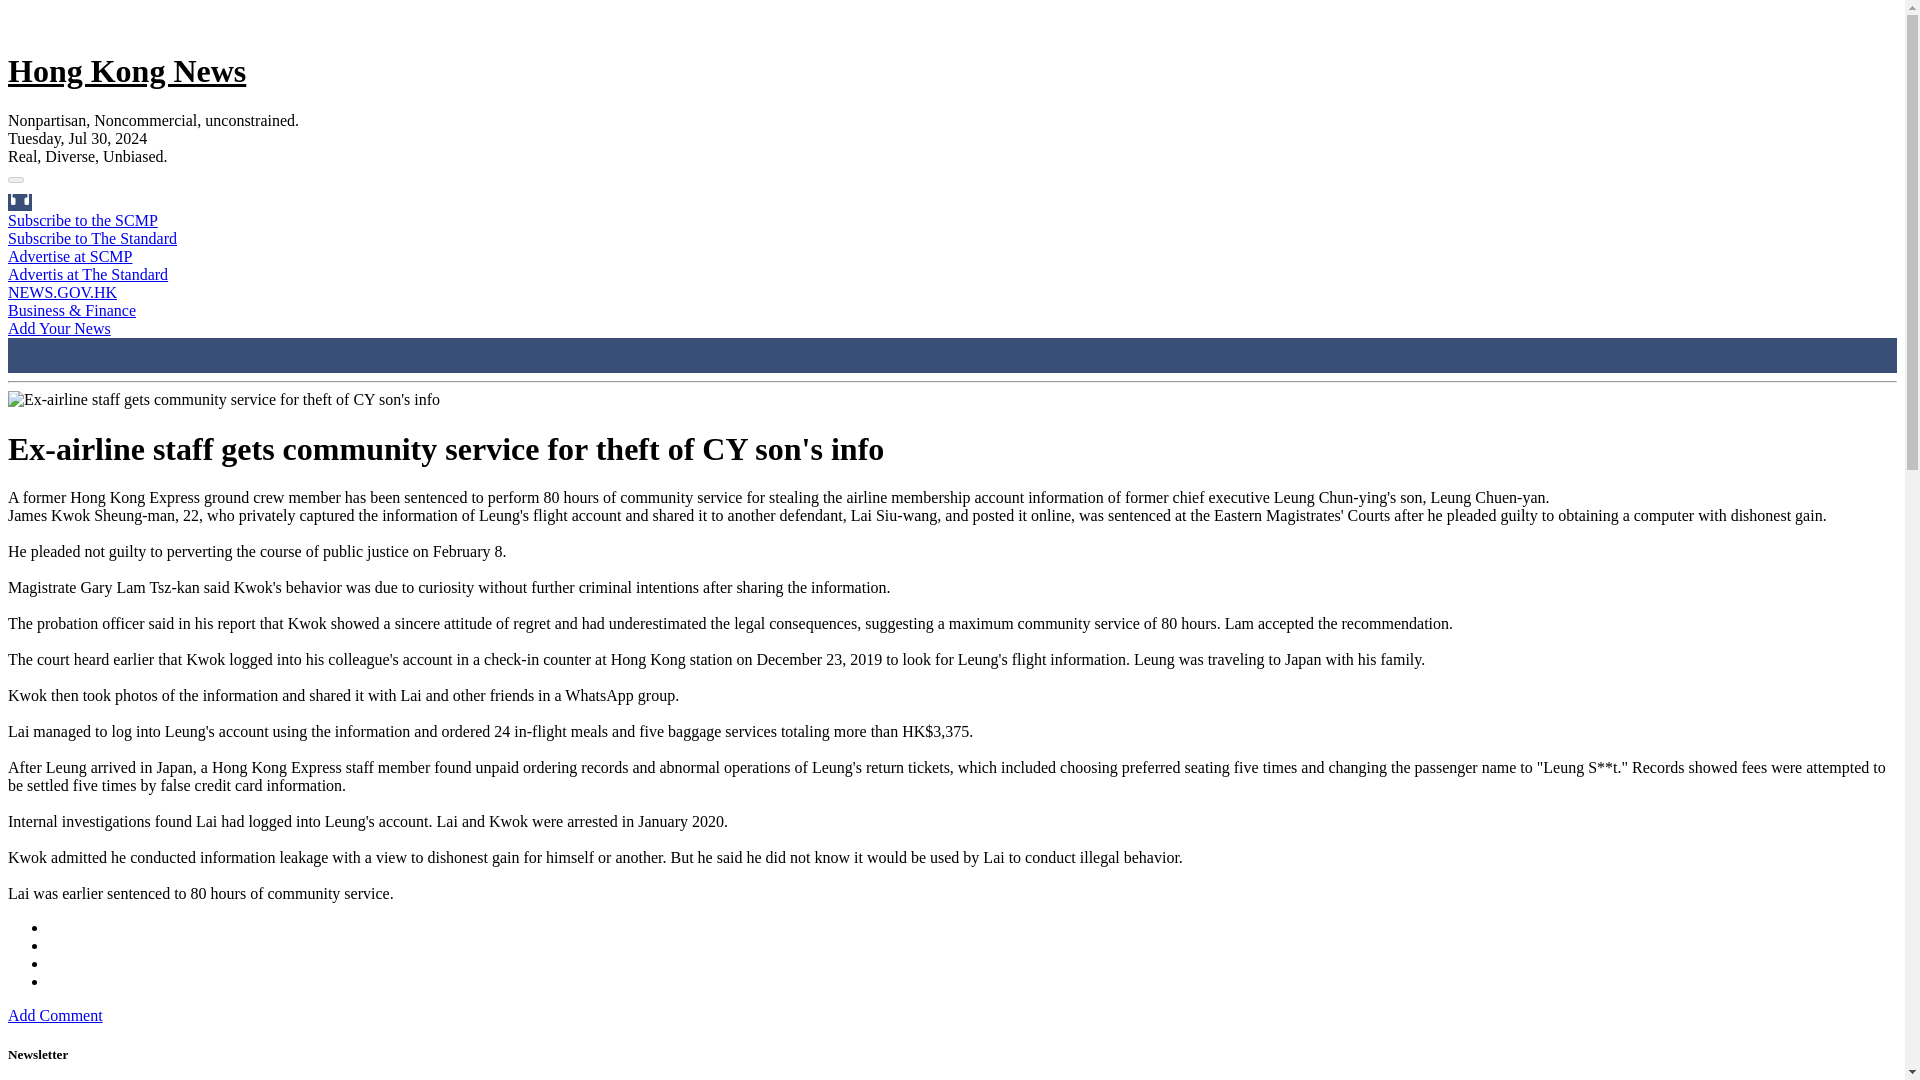  I want to click on Hong Kong News, so click(126, 70).